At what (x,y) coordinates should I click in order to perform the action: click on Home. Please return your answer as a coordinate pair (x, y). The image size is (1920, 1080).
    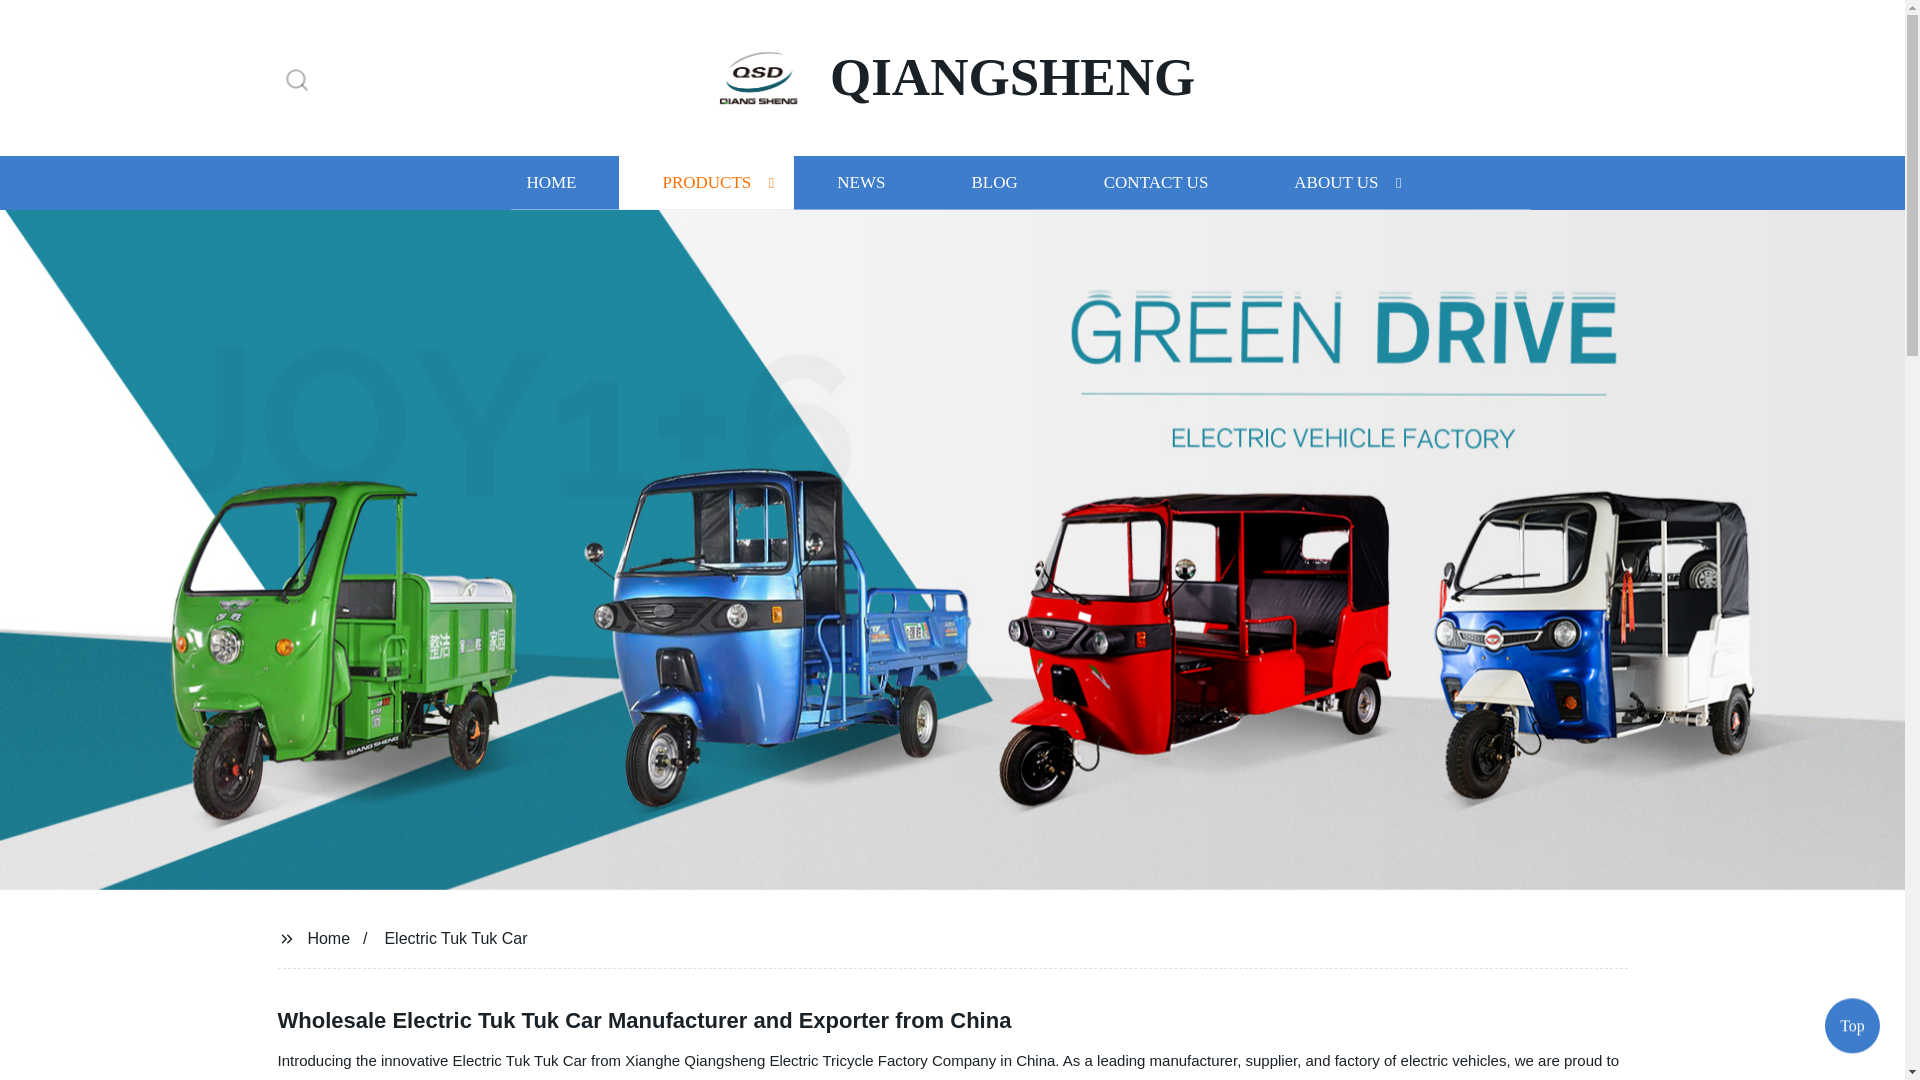
    Looking at the image, I should click on (328, 938).